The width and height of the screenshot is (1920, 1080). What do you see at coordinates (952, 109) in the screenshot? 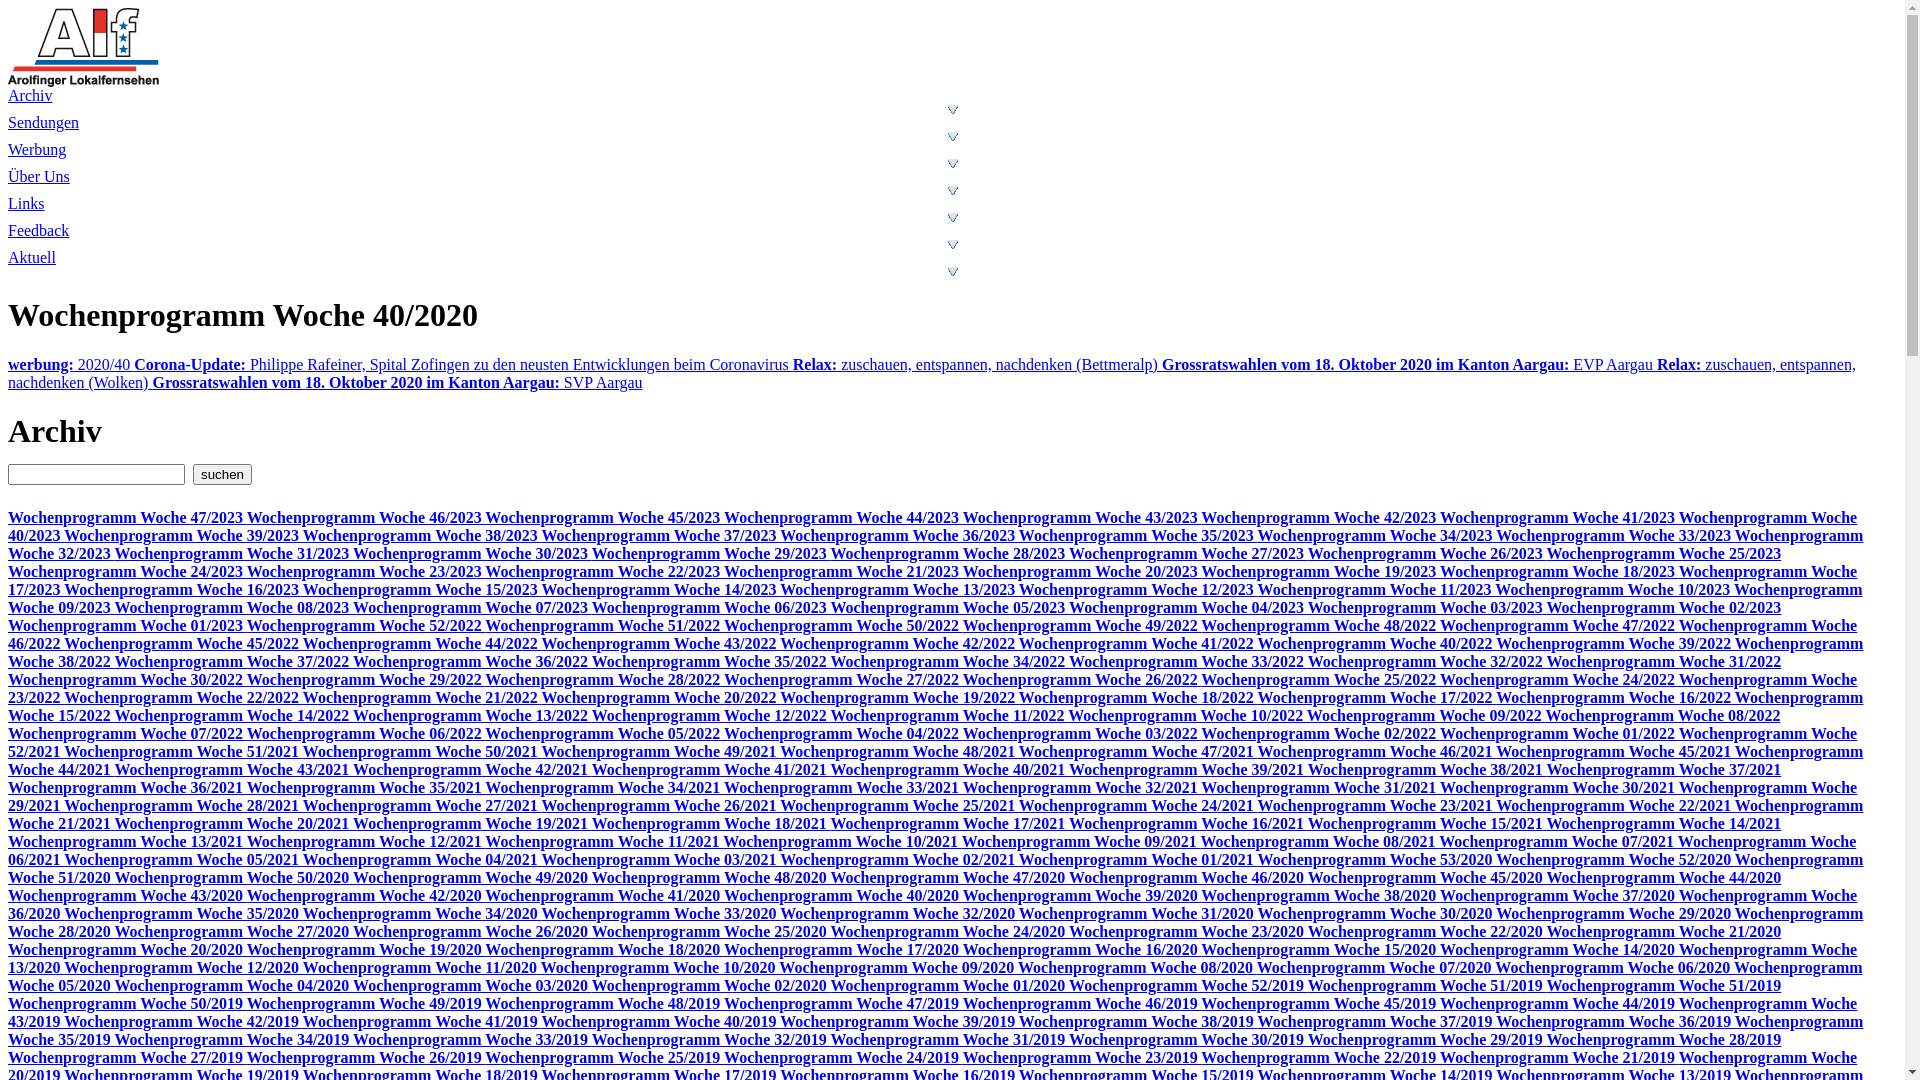
I see `Archiv` at bounding box center [952, 109].